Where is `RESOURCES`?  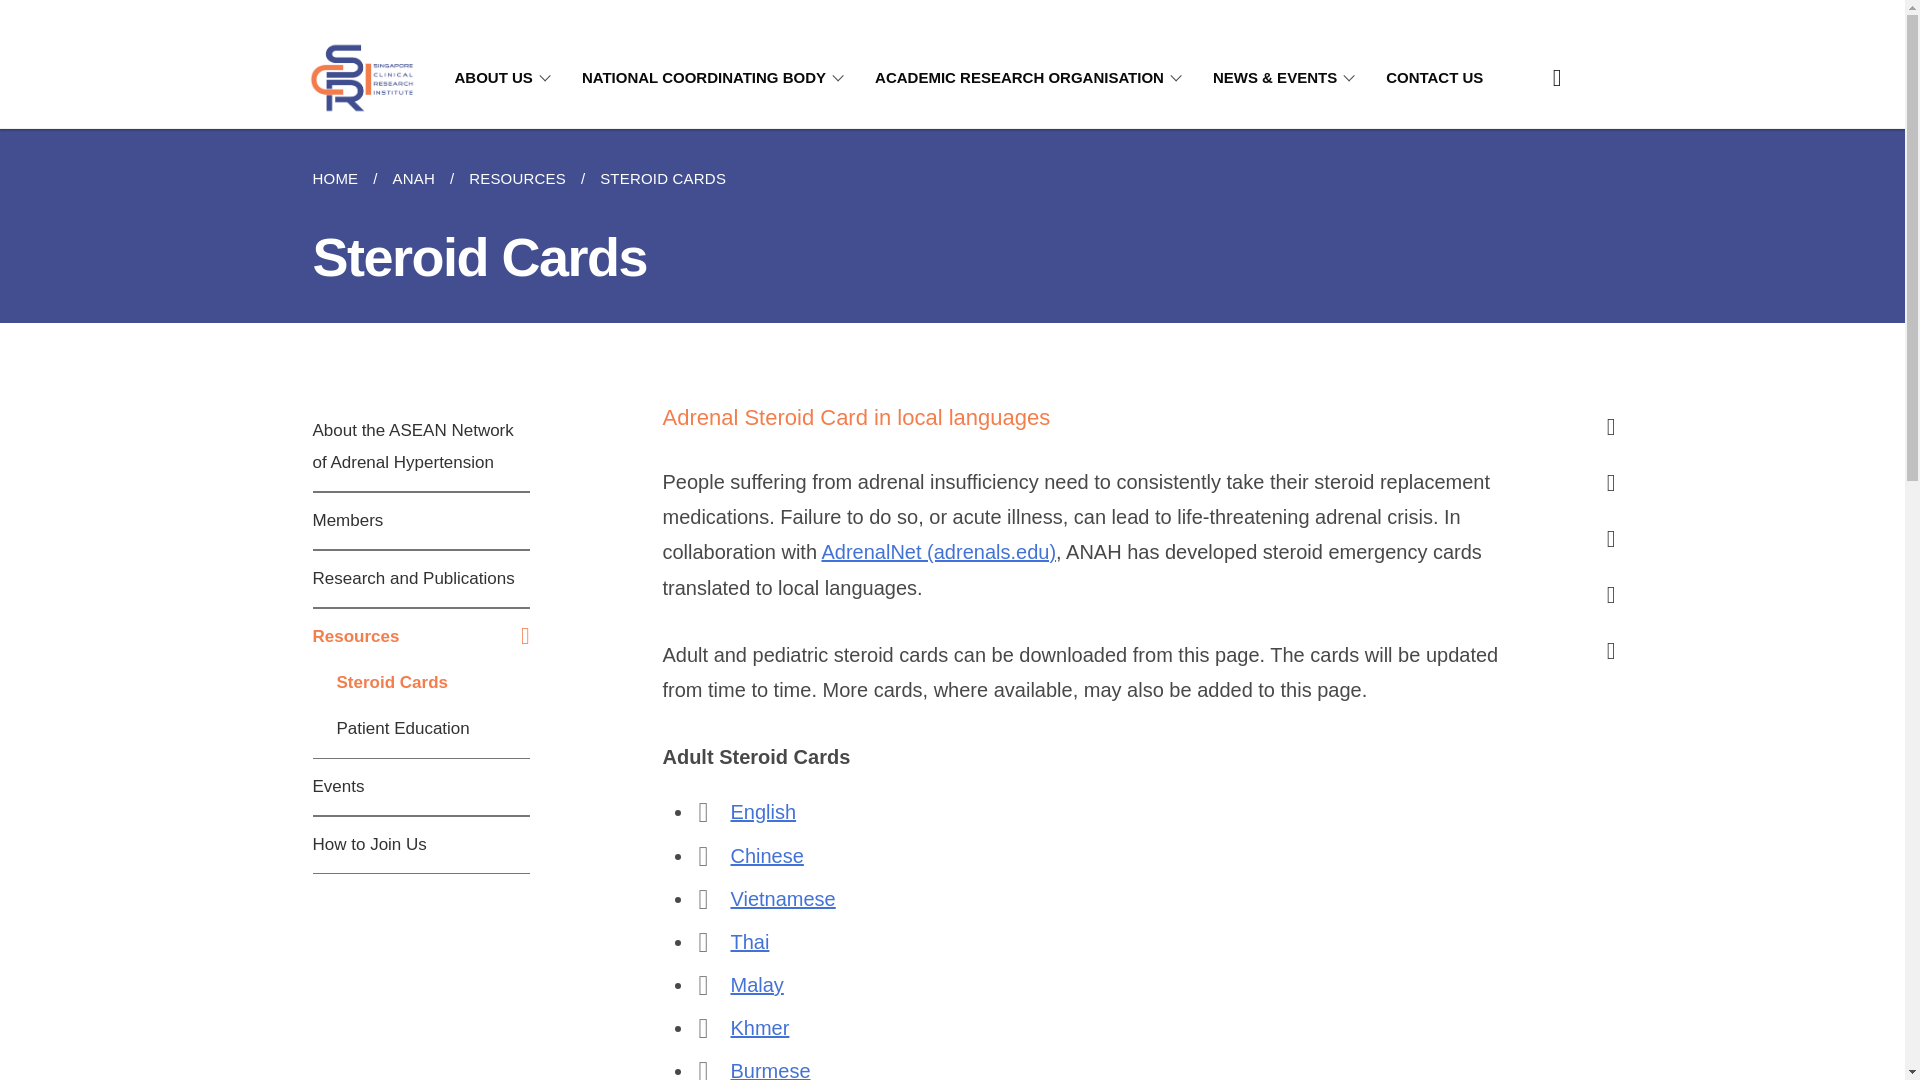
RESOURCES is located at coordinates (517, 179).